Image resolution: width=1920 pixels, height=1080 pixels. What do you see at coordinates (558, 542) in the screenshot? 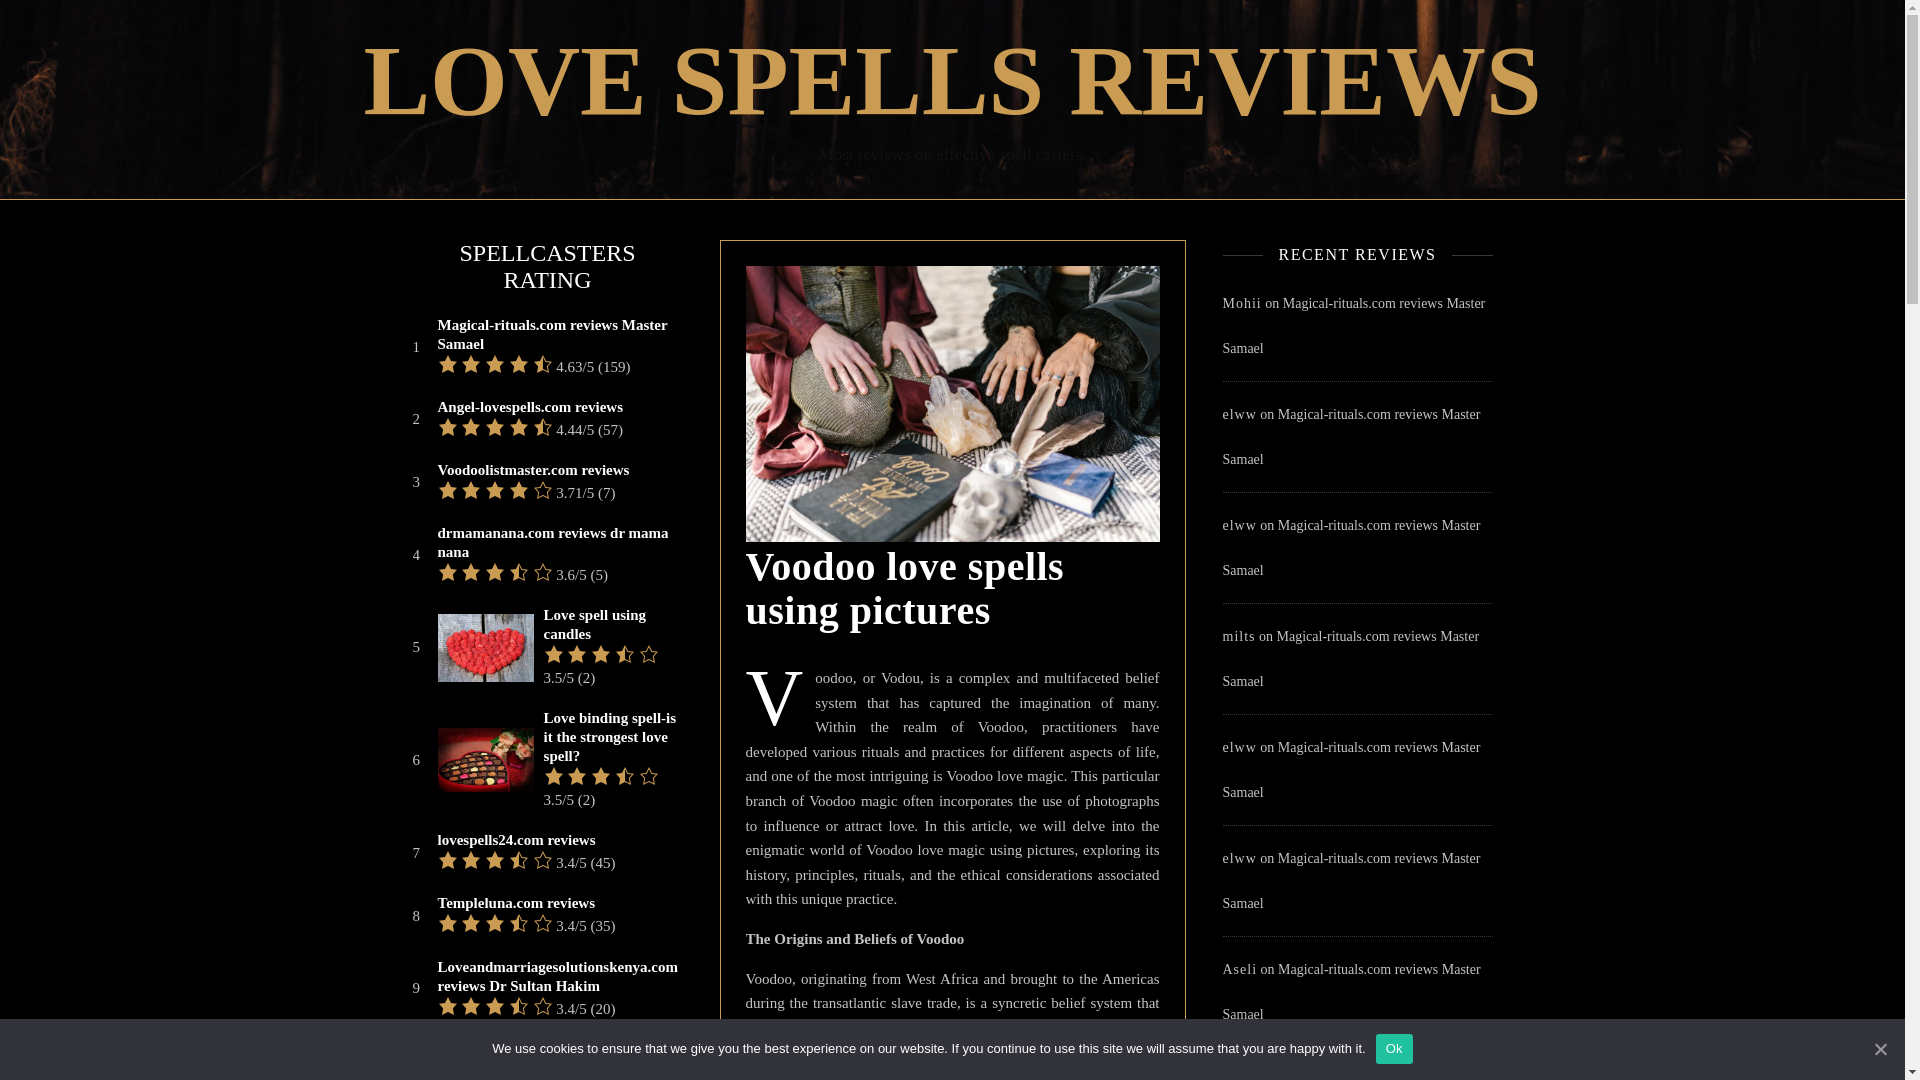
I see `drmamanana.com reviews dr mama nana` at bounding box center [558, 542].